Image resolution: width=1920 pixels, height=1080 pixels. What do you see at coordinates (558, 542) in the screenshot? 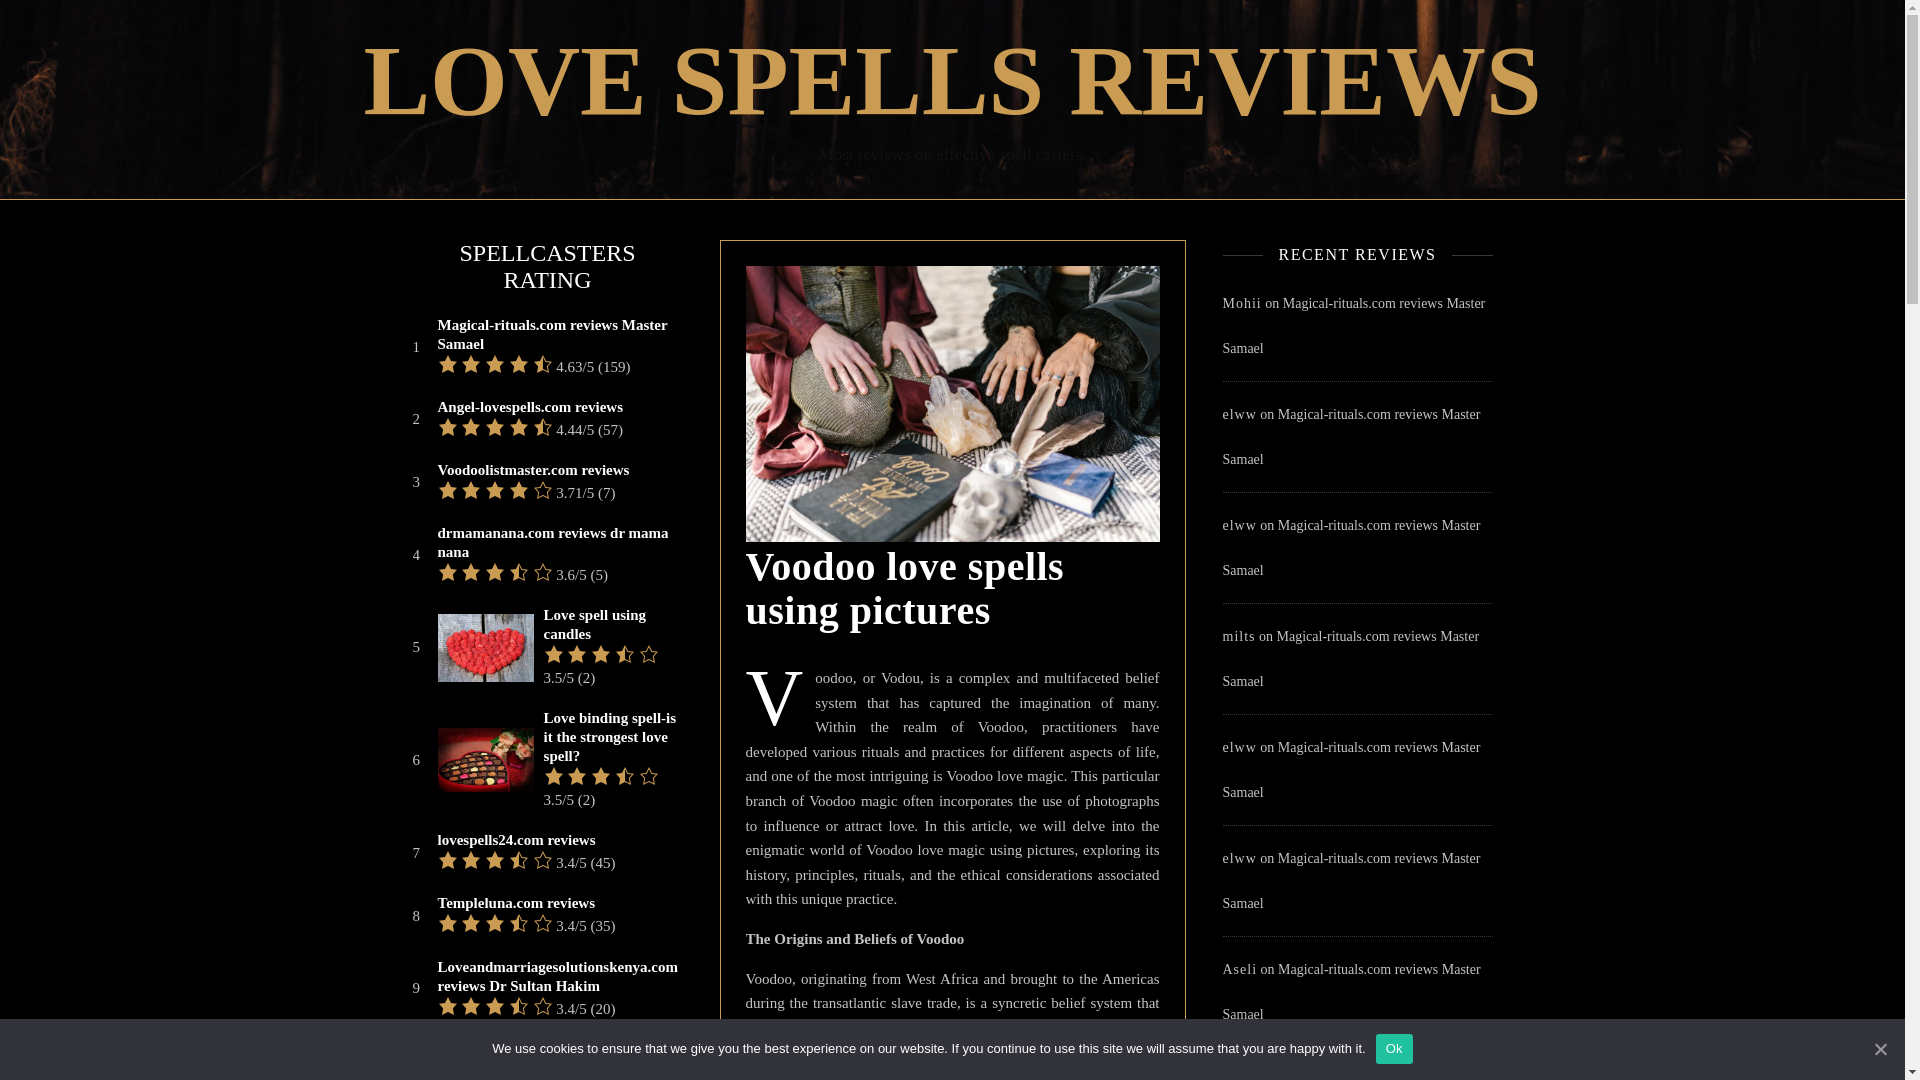
I see `drmamanana.com reviews dr mama nana` at bounding box center [558, 542].